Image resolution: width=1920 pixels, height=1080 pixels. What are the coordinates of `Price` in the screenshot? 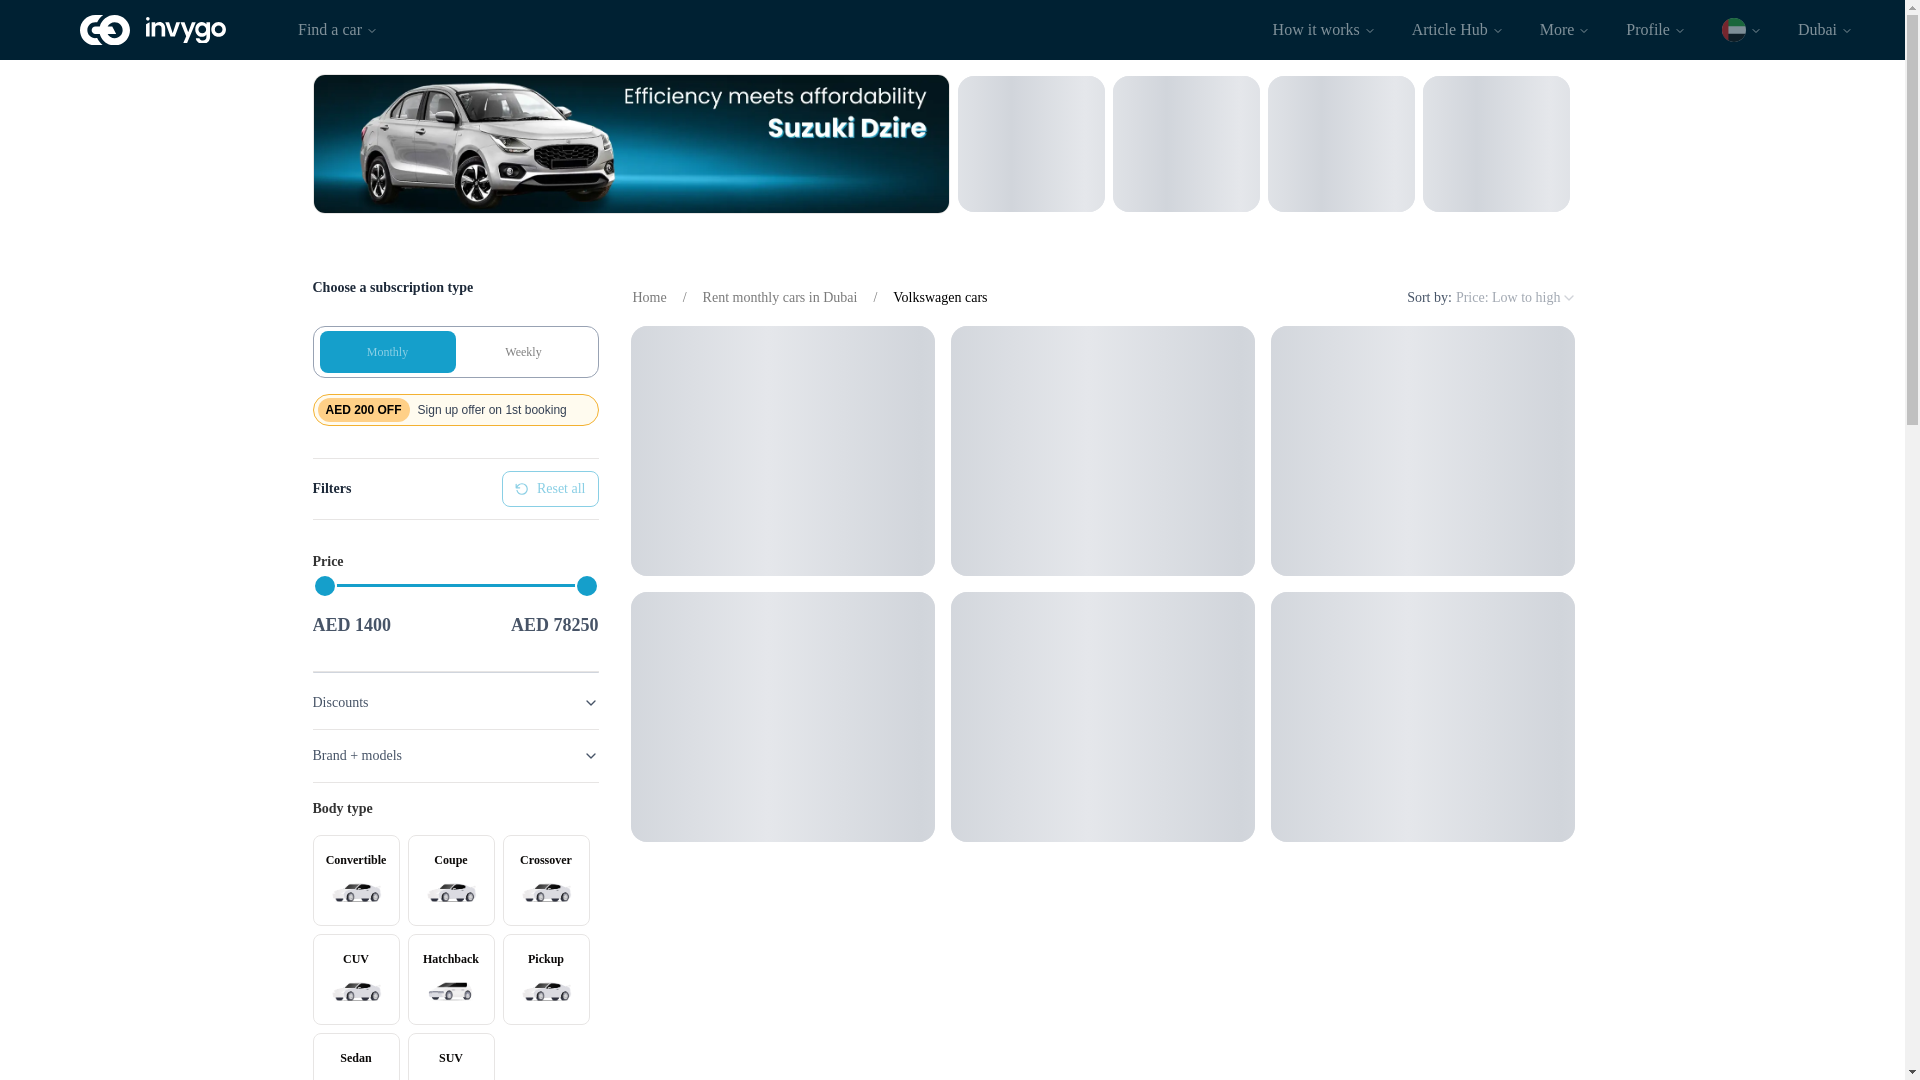 It's located at (454, 410).